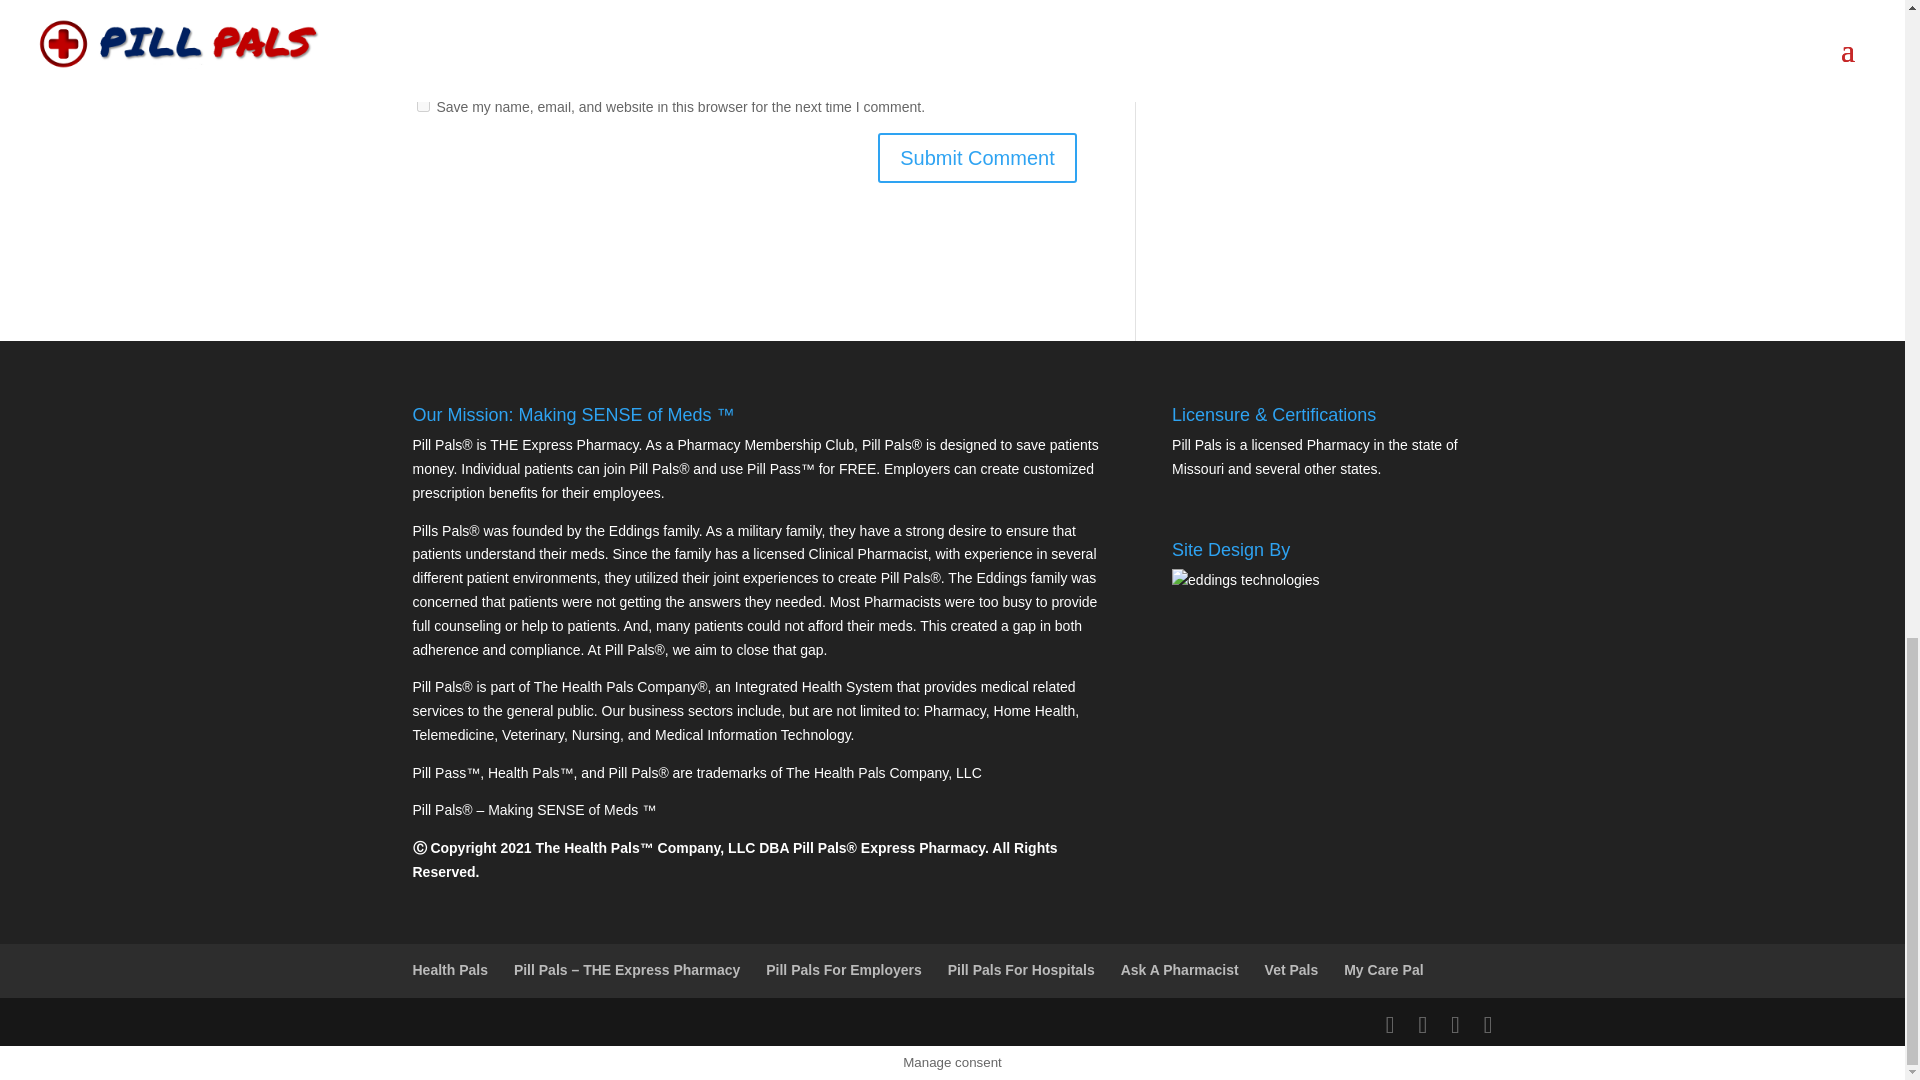  Describe the element at coordinates (844, 970) in the screenshot. I see `Pill Pals For Employers` at that location.